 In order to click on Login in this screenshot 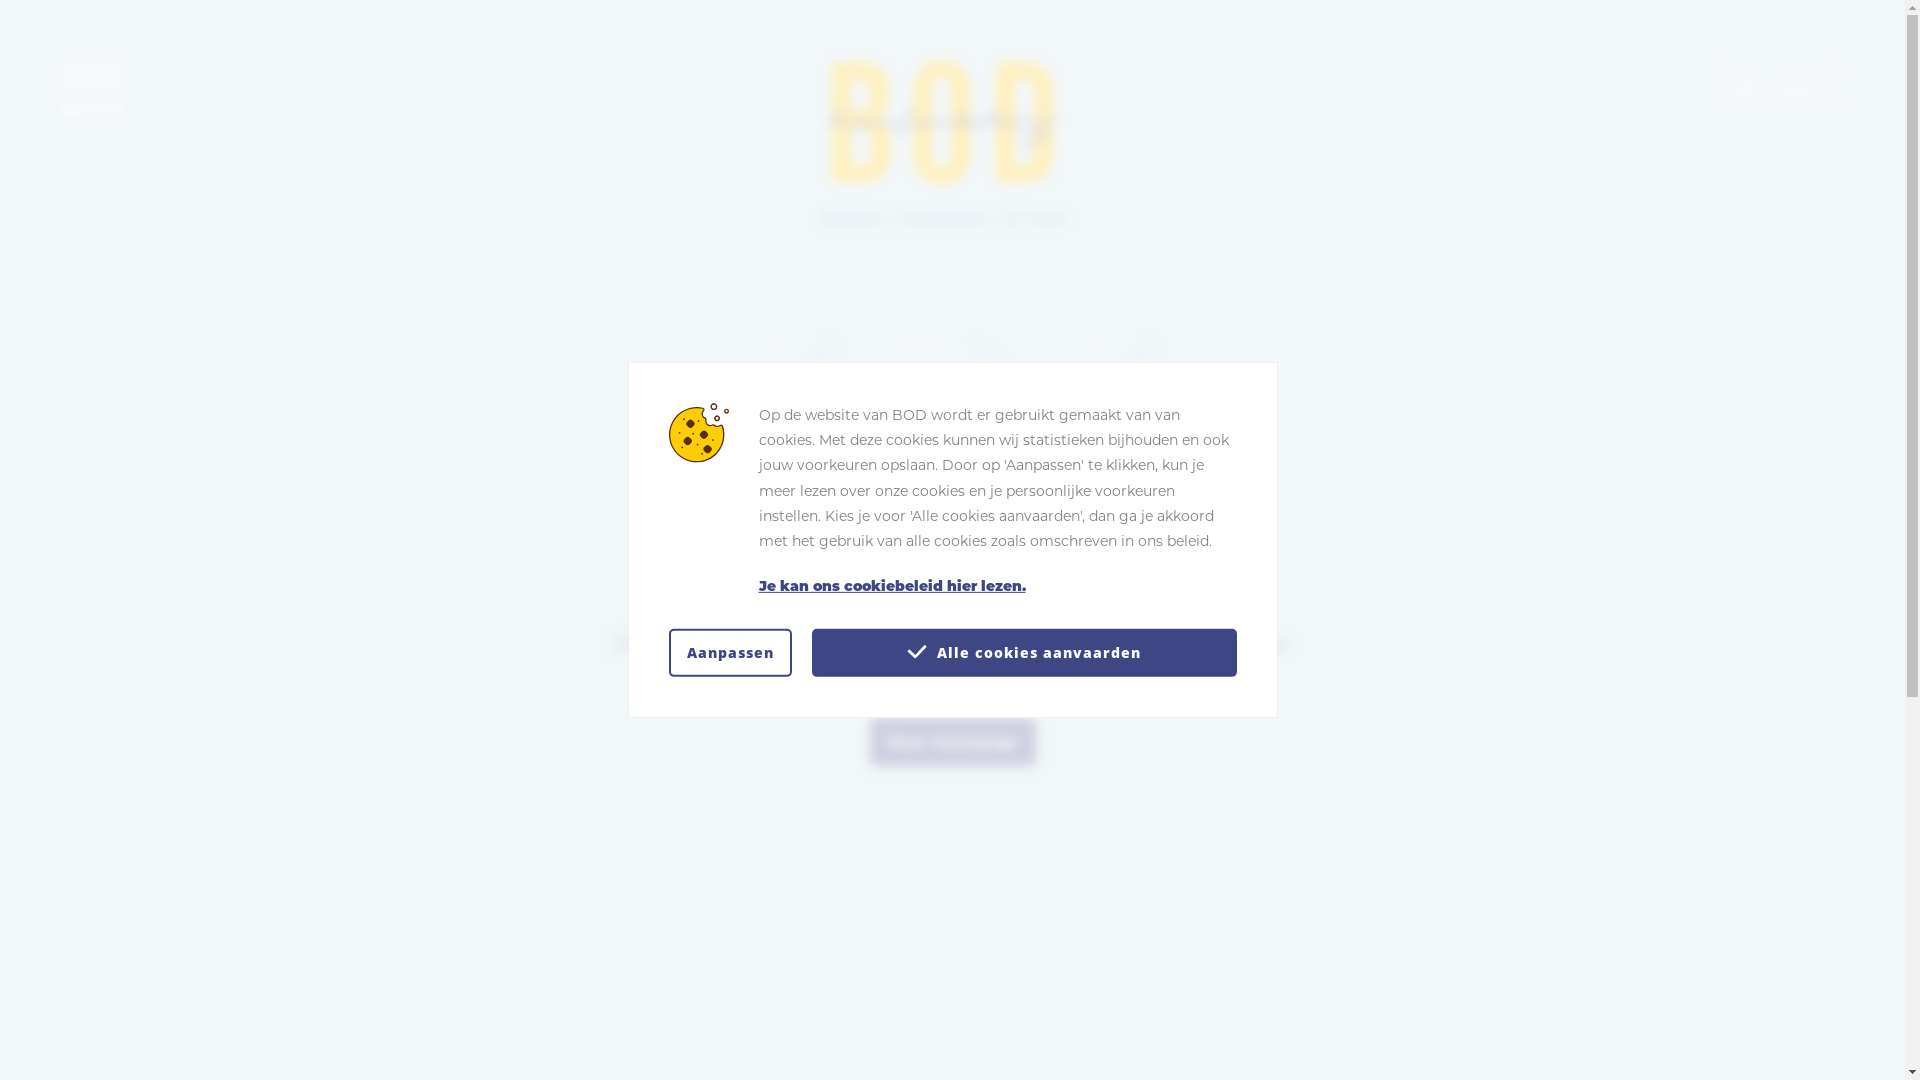, I will do `click(1780, 87)`.